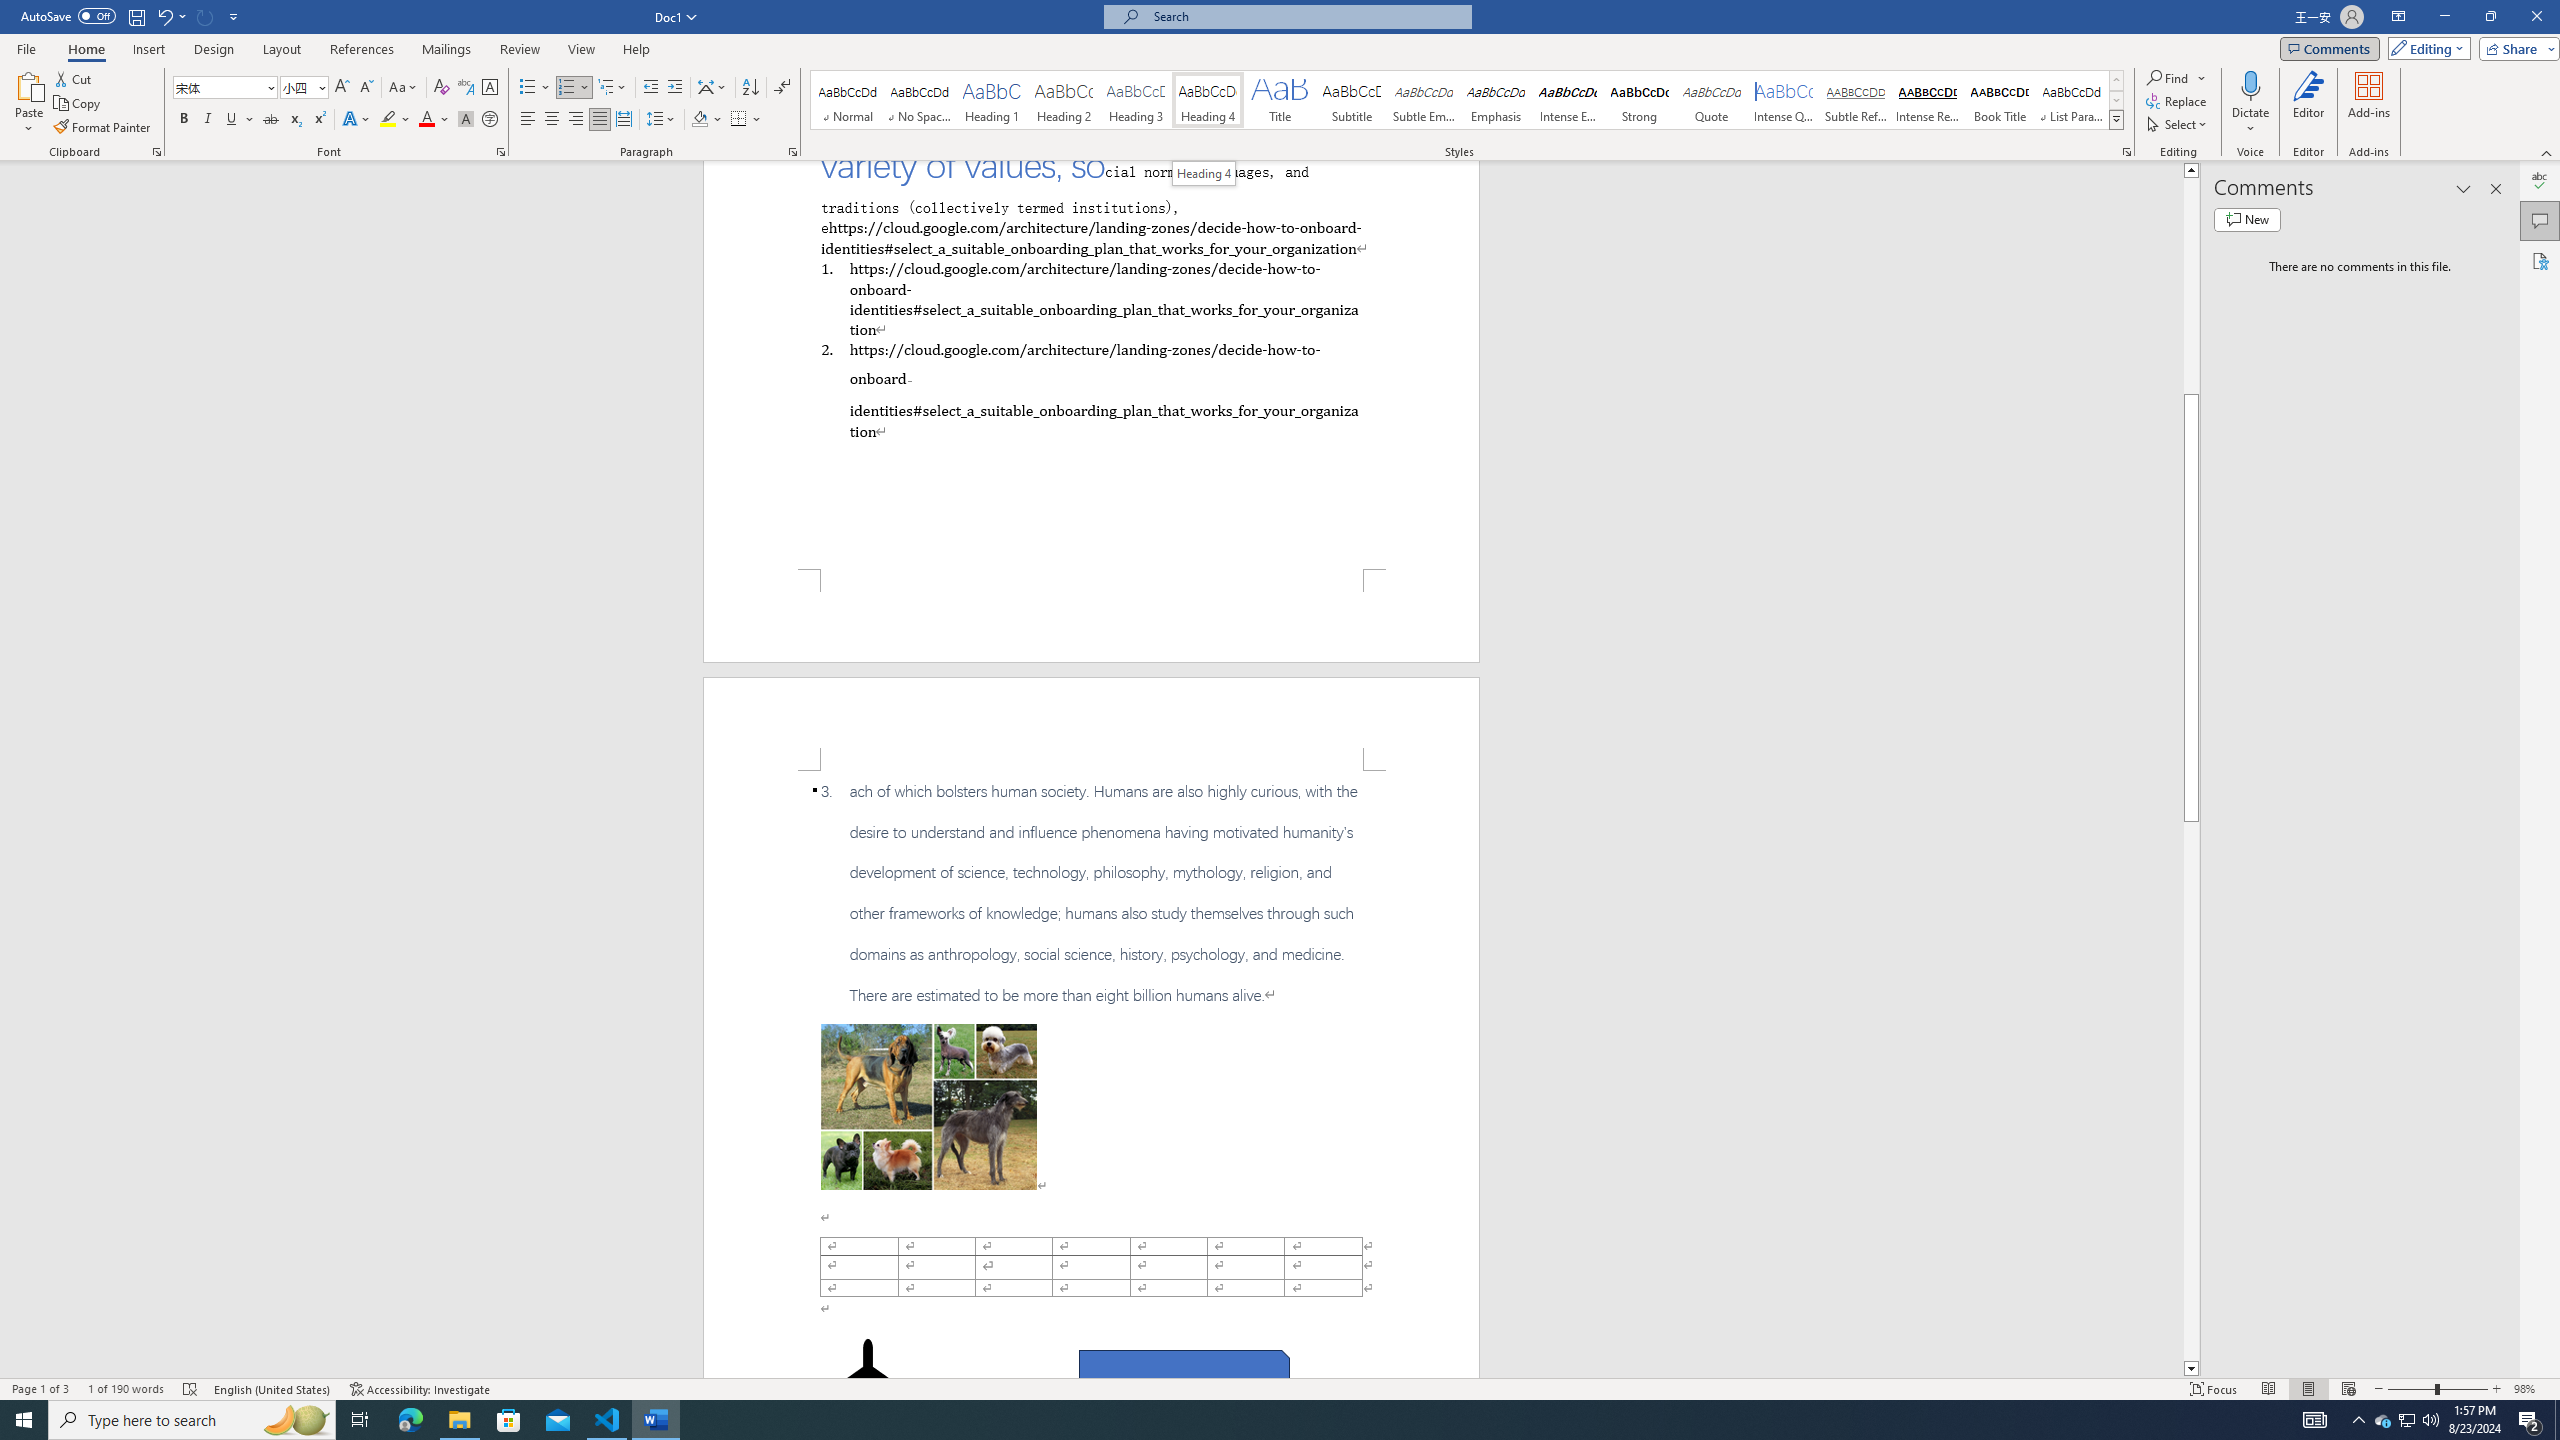  What do you see at coordinates (170, 16) in the screenshot?
I see `Undo Apply Quick Style` at bounding box center [170, 16].